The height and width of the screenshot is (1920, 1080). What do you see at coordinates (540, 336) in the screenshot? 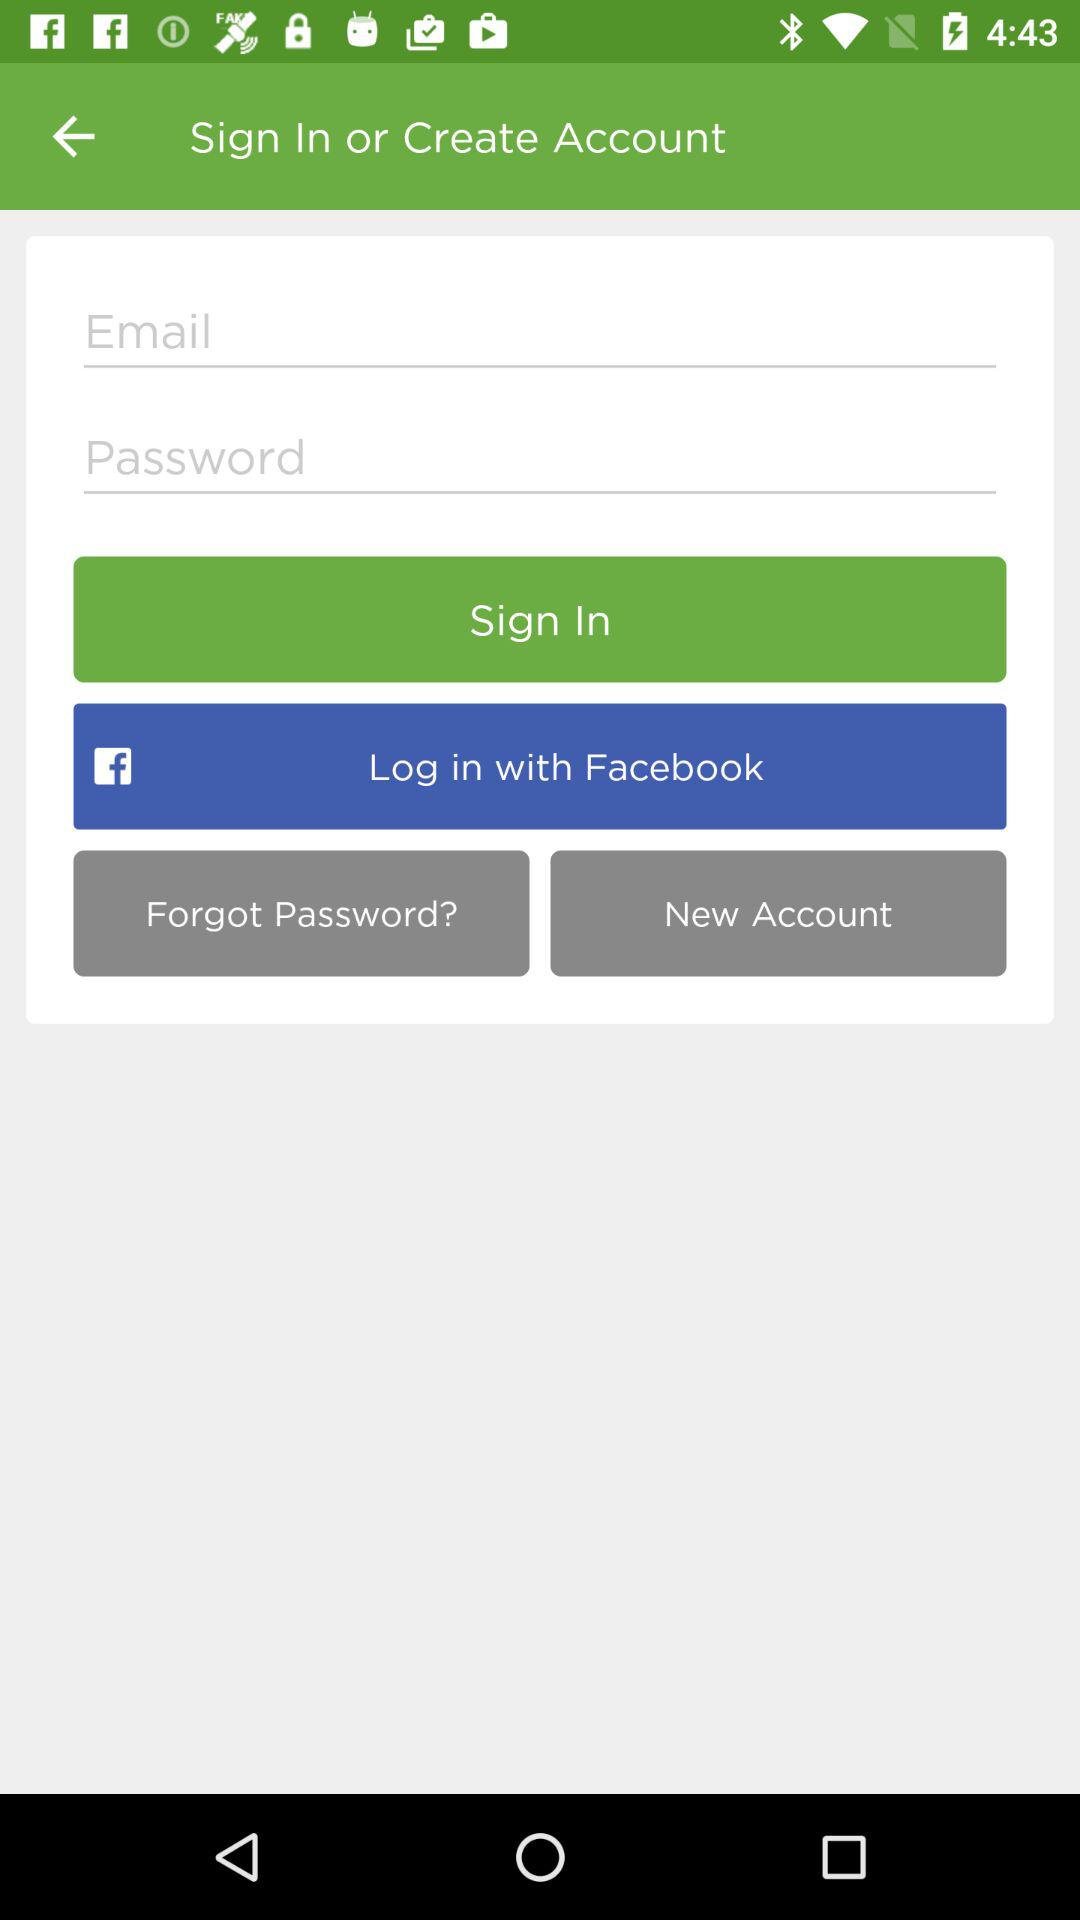
I see `input email adress` at bounding box center [540, 336].